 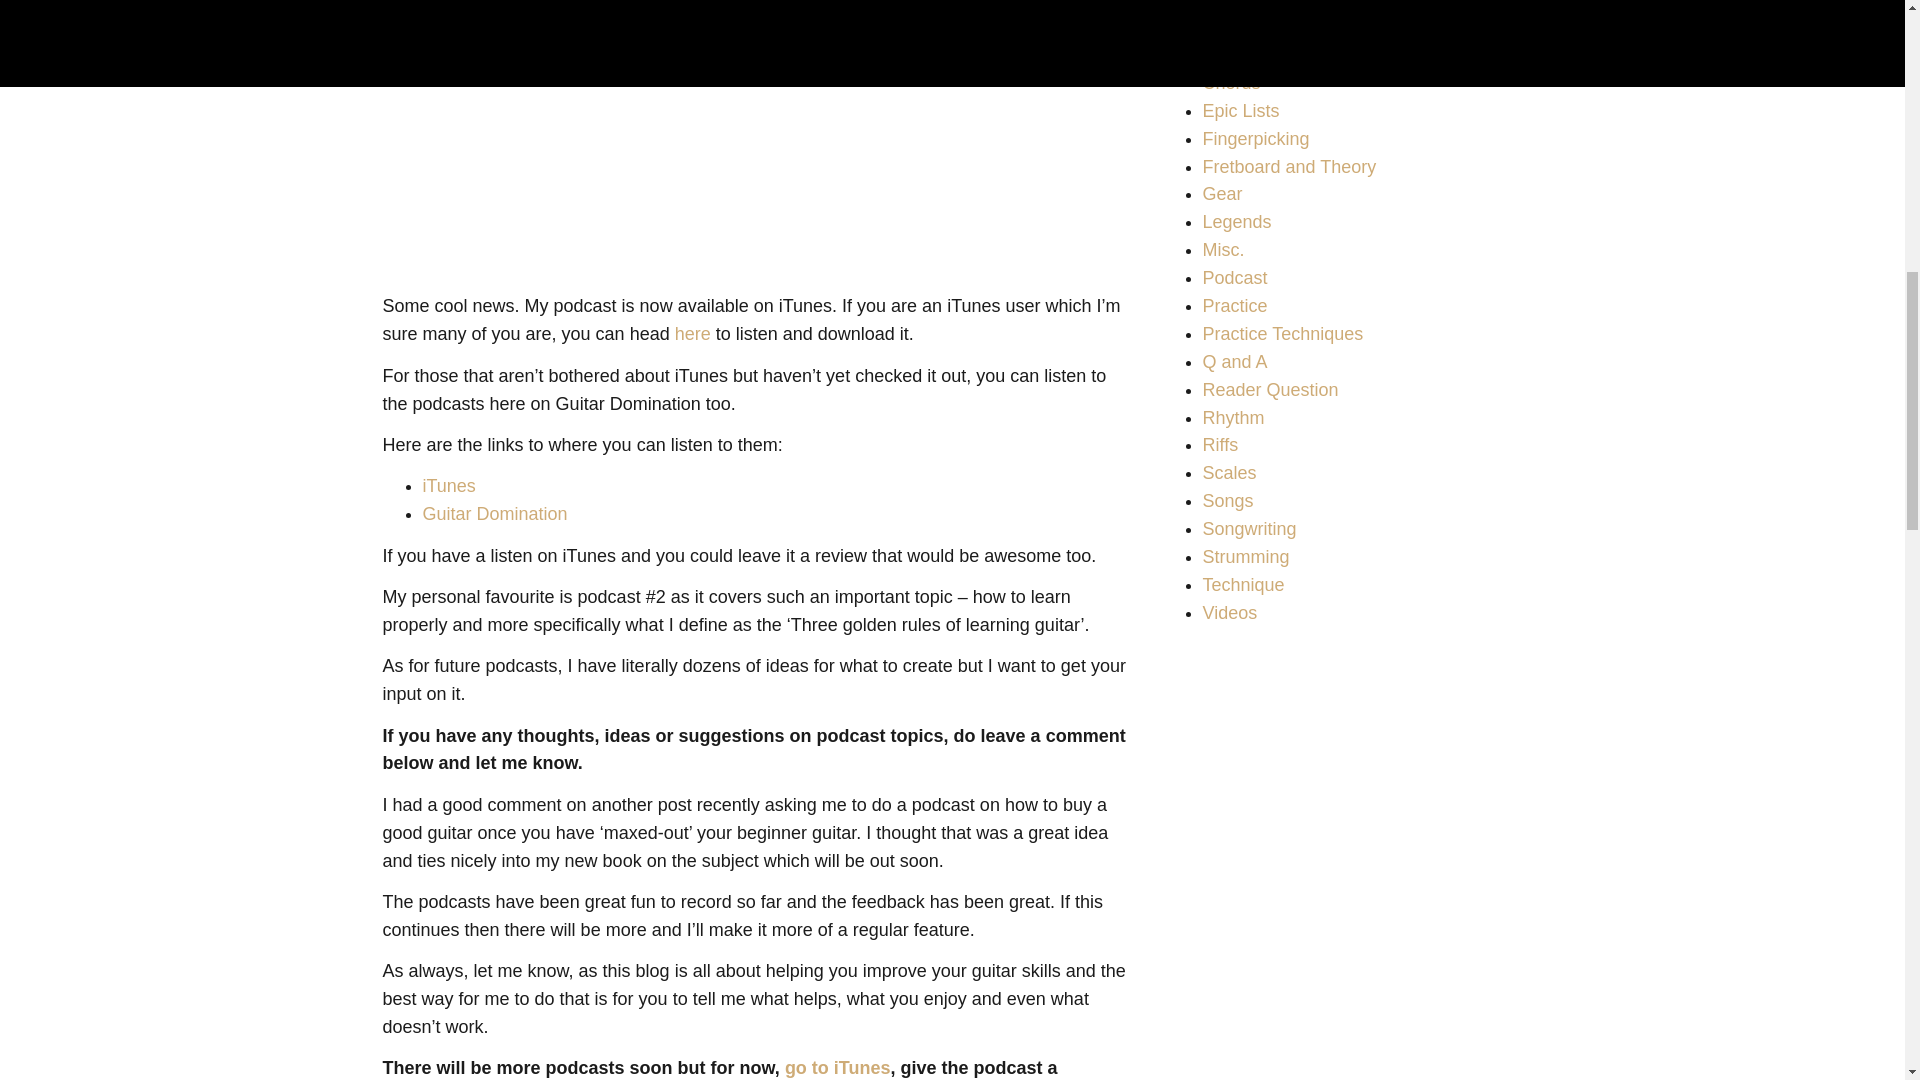 What do you see at coordinates (1227, 500) in the screenshot?
I see `Songs` at bounding box center [1227, 500].